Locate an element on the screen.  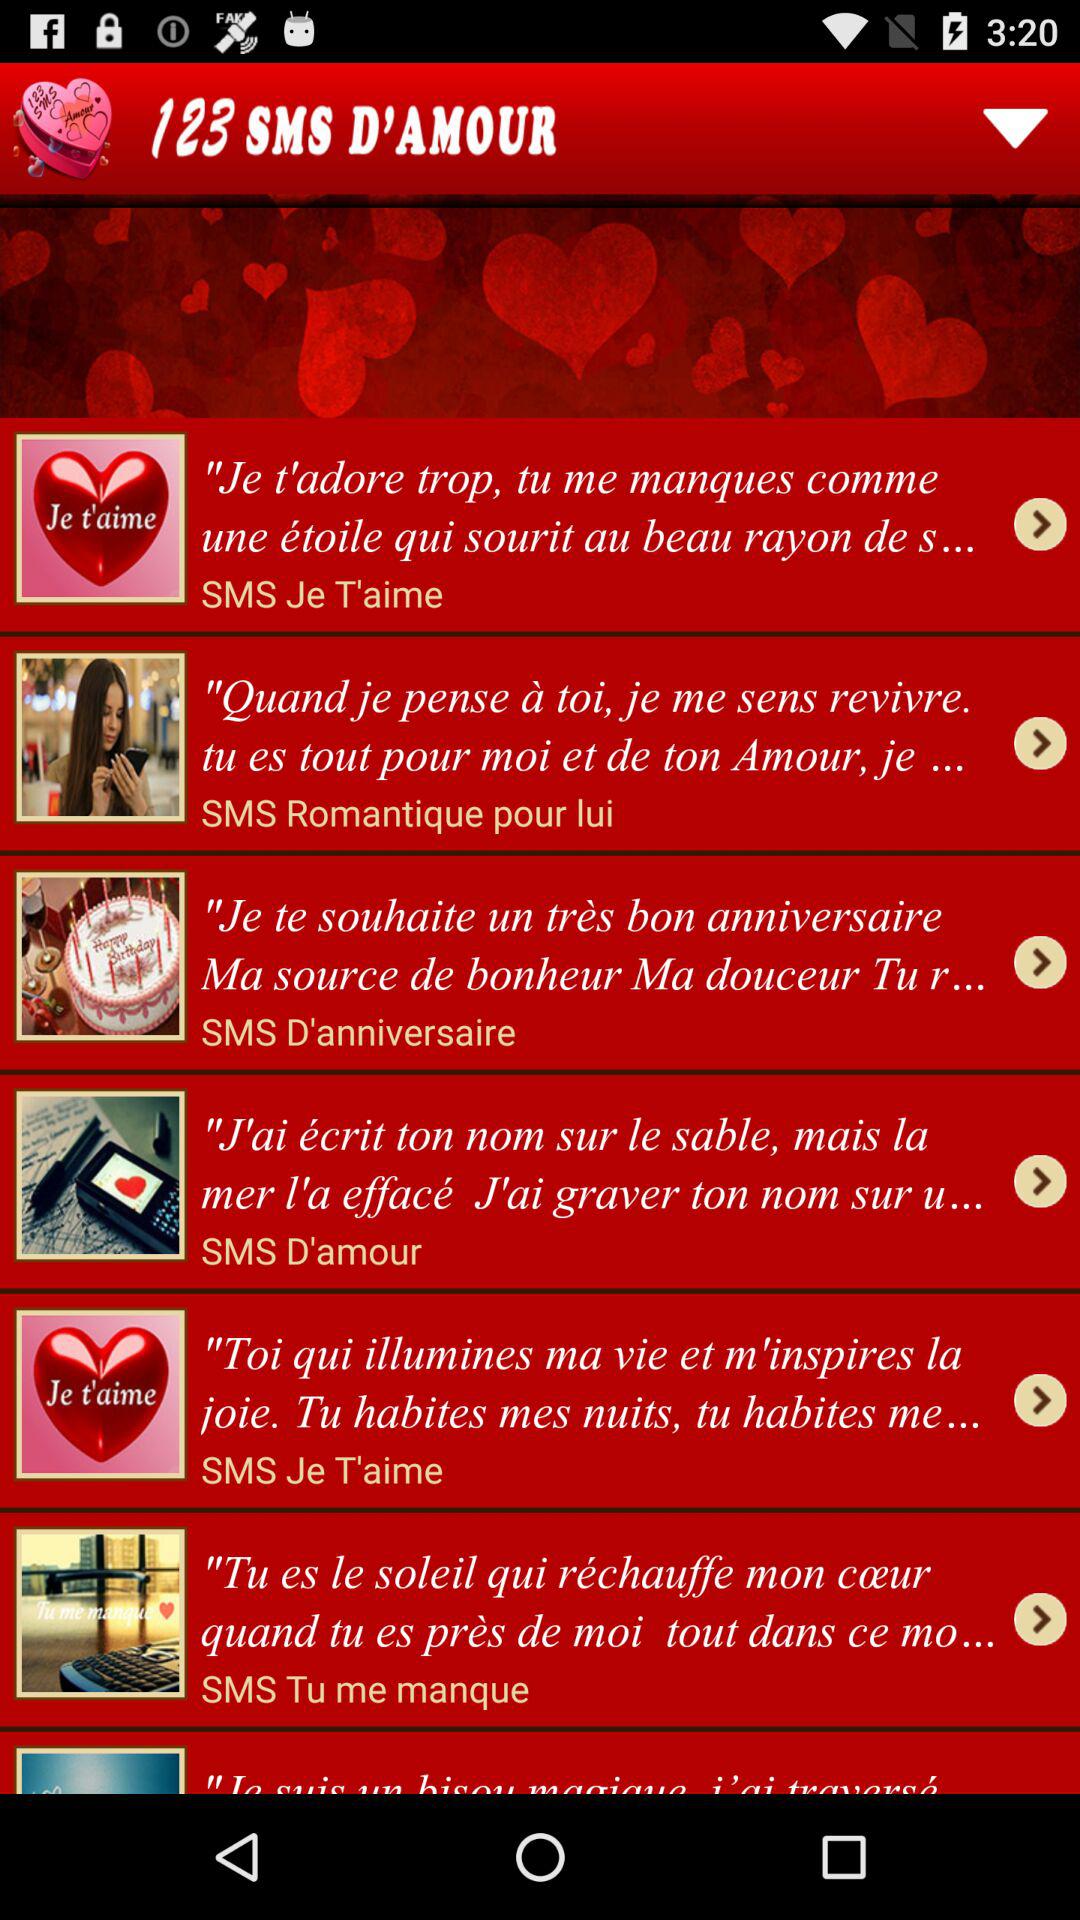
open menu is located at coordinates (1015, 128).